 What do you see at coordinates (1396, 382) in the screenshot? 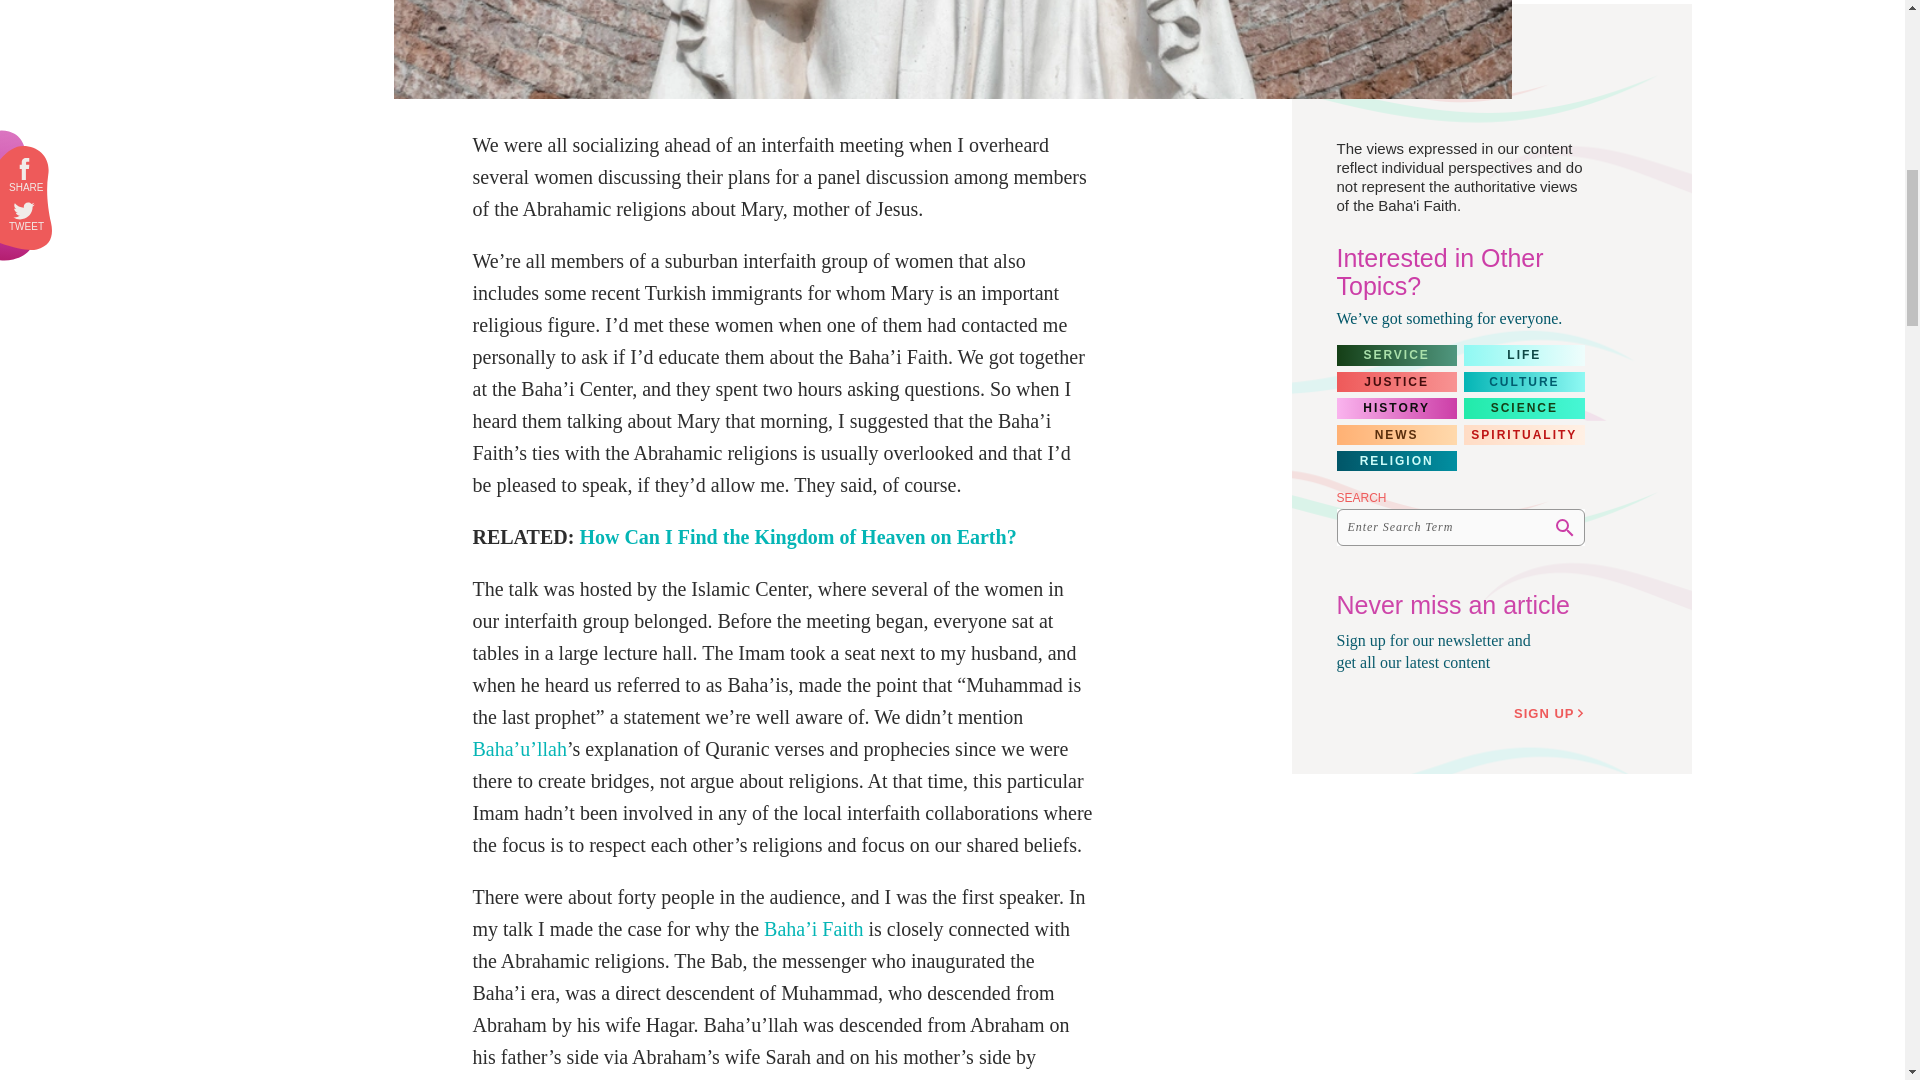
I see `JUSTICE` at bounding box center [1396, 382].